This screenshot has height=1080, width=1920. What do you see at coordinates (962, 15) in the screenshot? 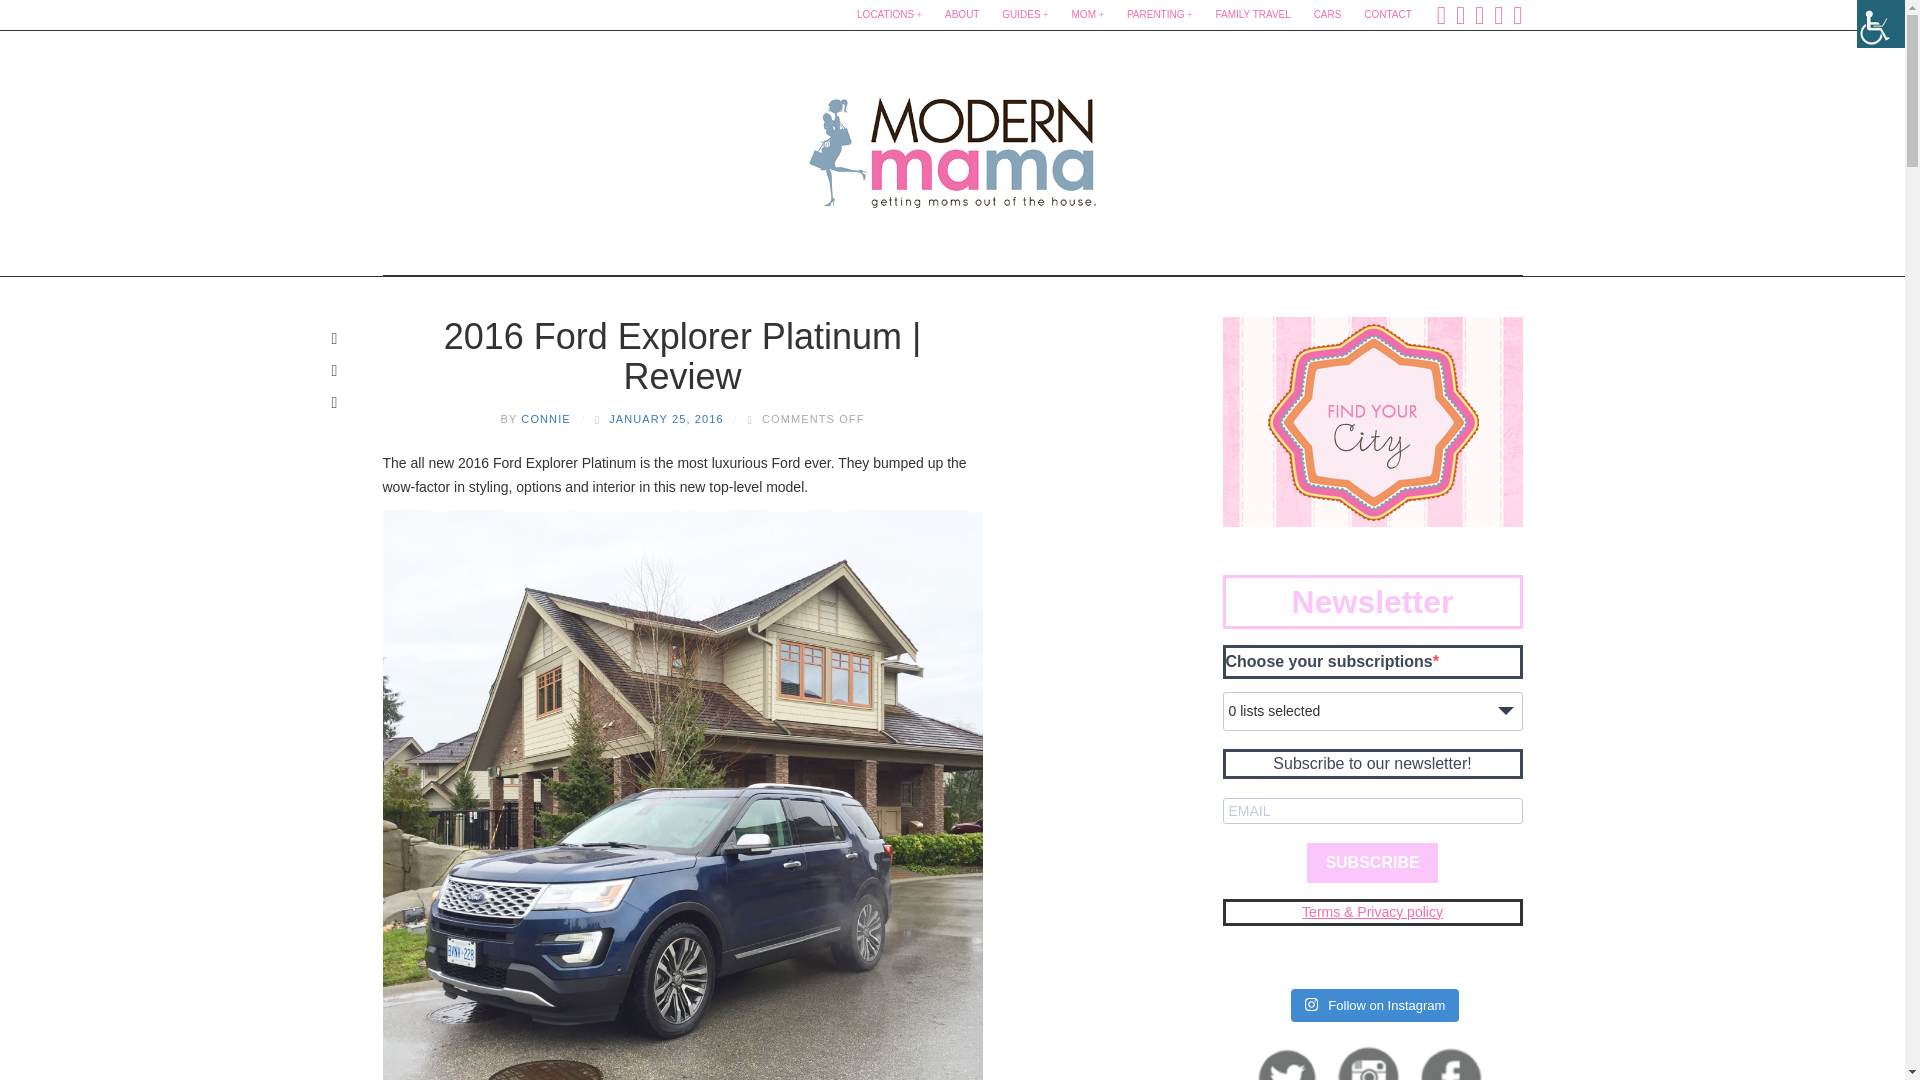
I see `ABOUT` at bounding box center [962, 15].